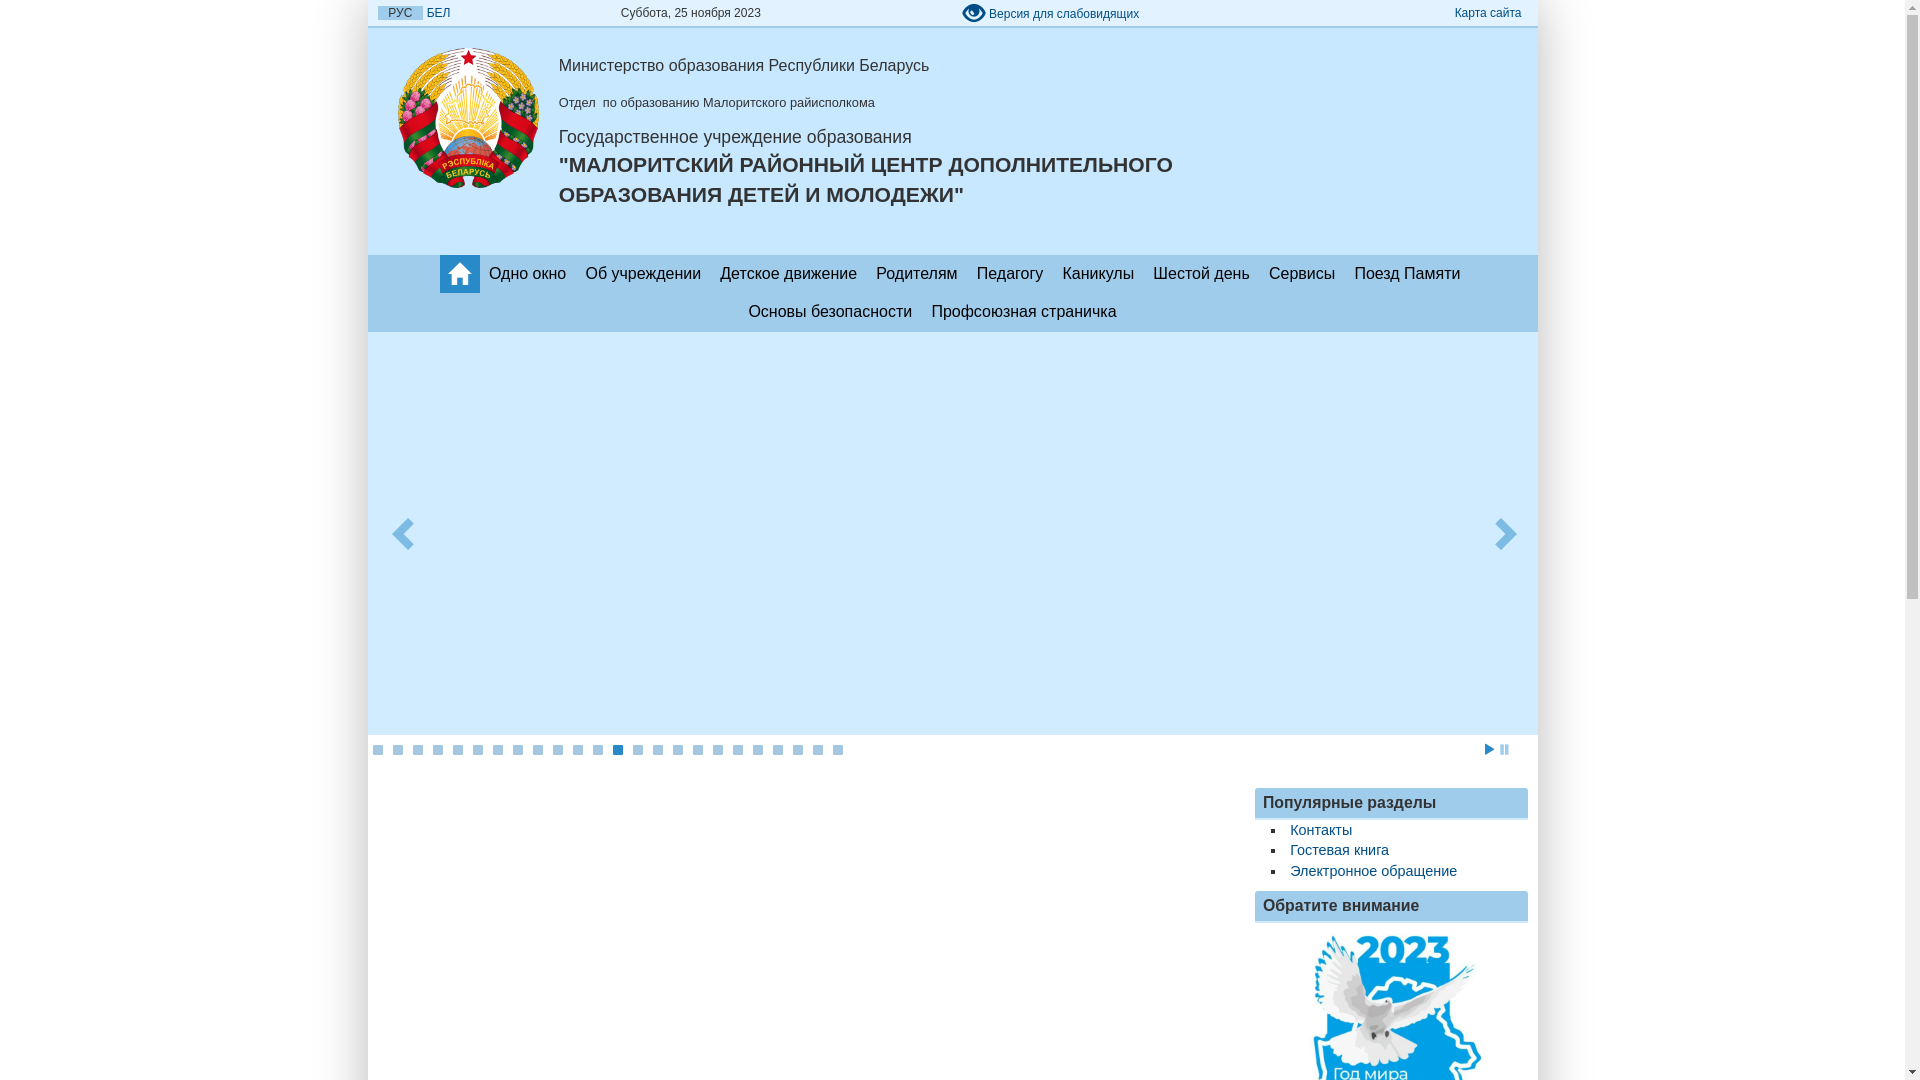 This screenshot has height=1080, width=1920. What do you see at coordinates (617, 750) in the screenshot?
I see `13` at bounding box center [617, 750].